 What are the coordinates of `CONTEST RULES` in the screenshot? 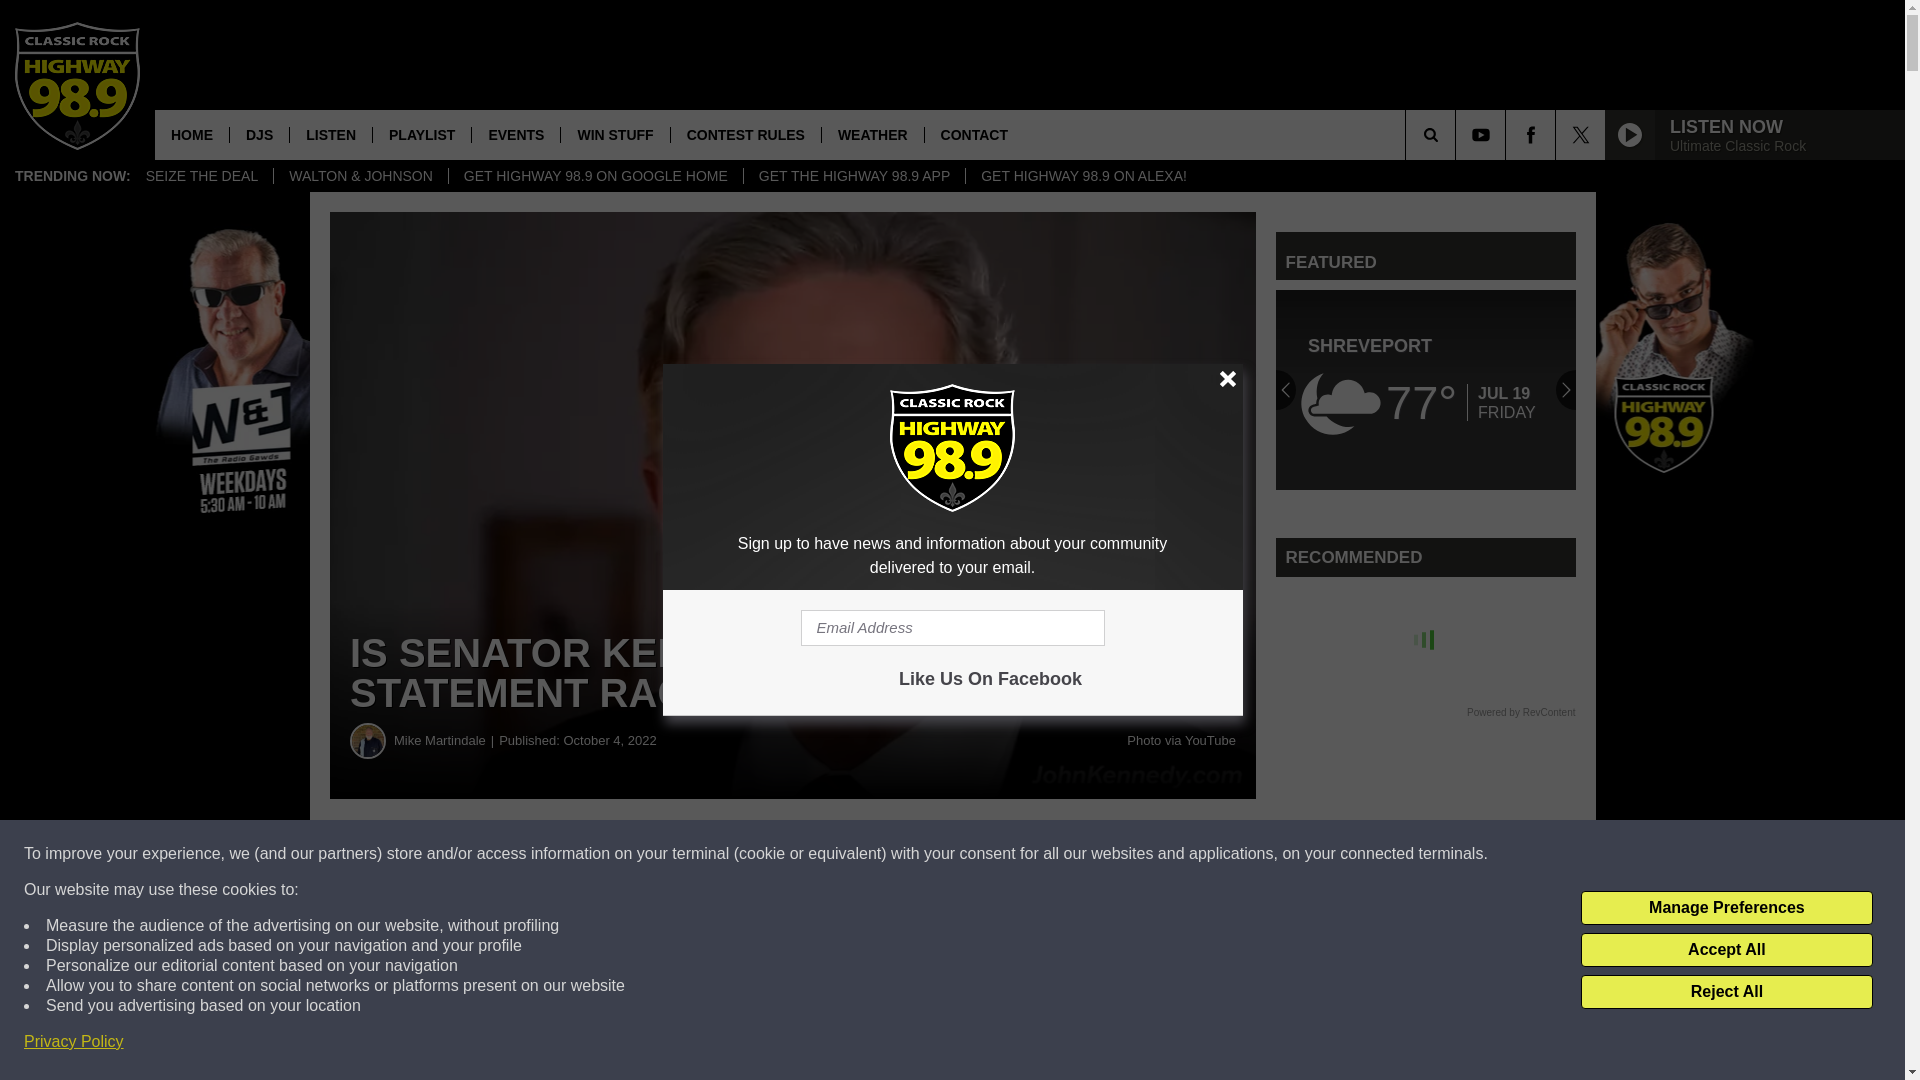 It's located at (746, 134).